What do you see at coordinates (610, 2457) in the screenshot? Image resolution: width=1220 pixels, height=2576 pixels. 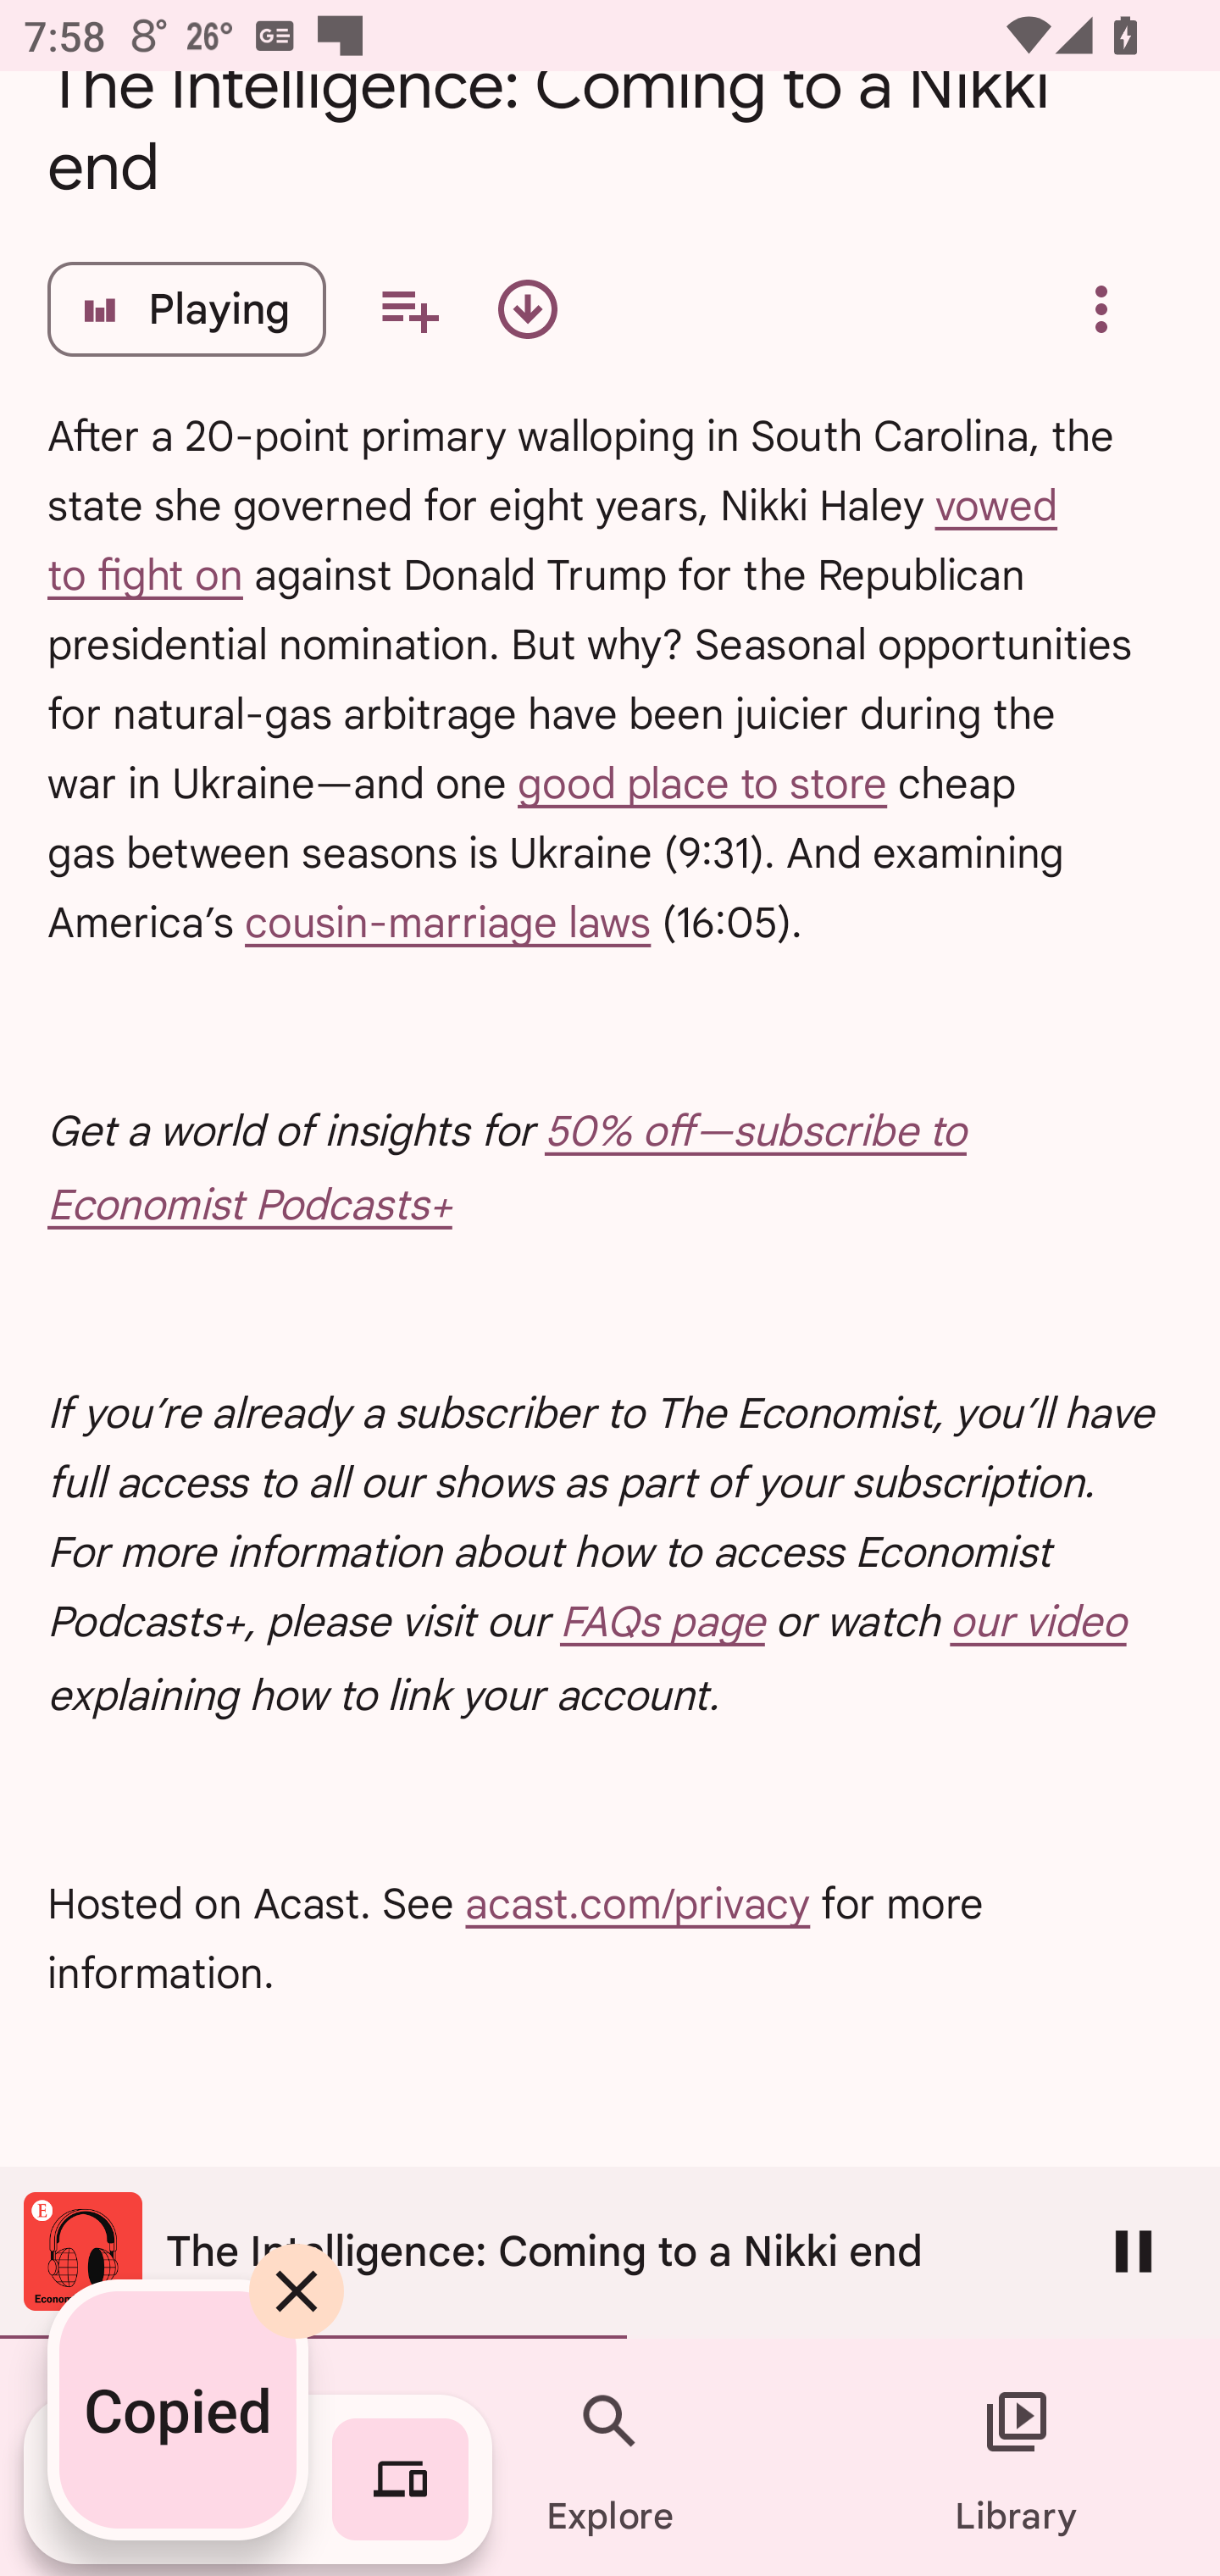 I see `Explore` at bounding box center [610, 2457].